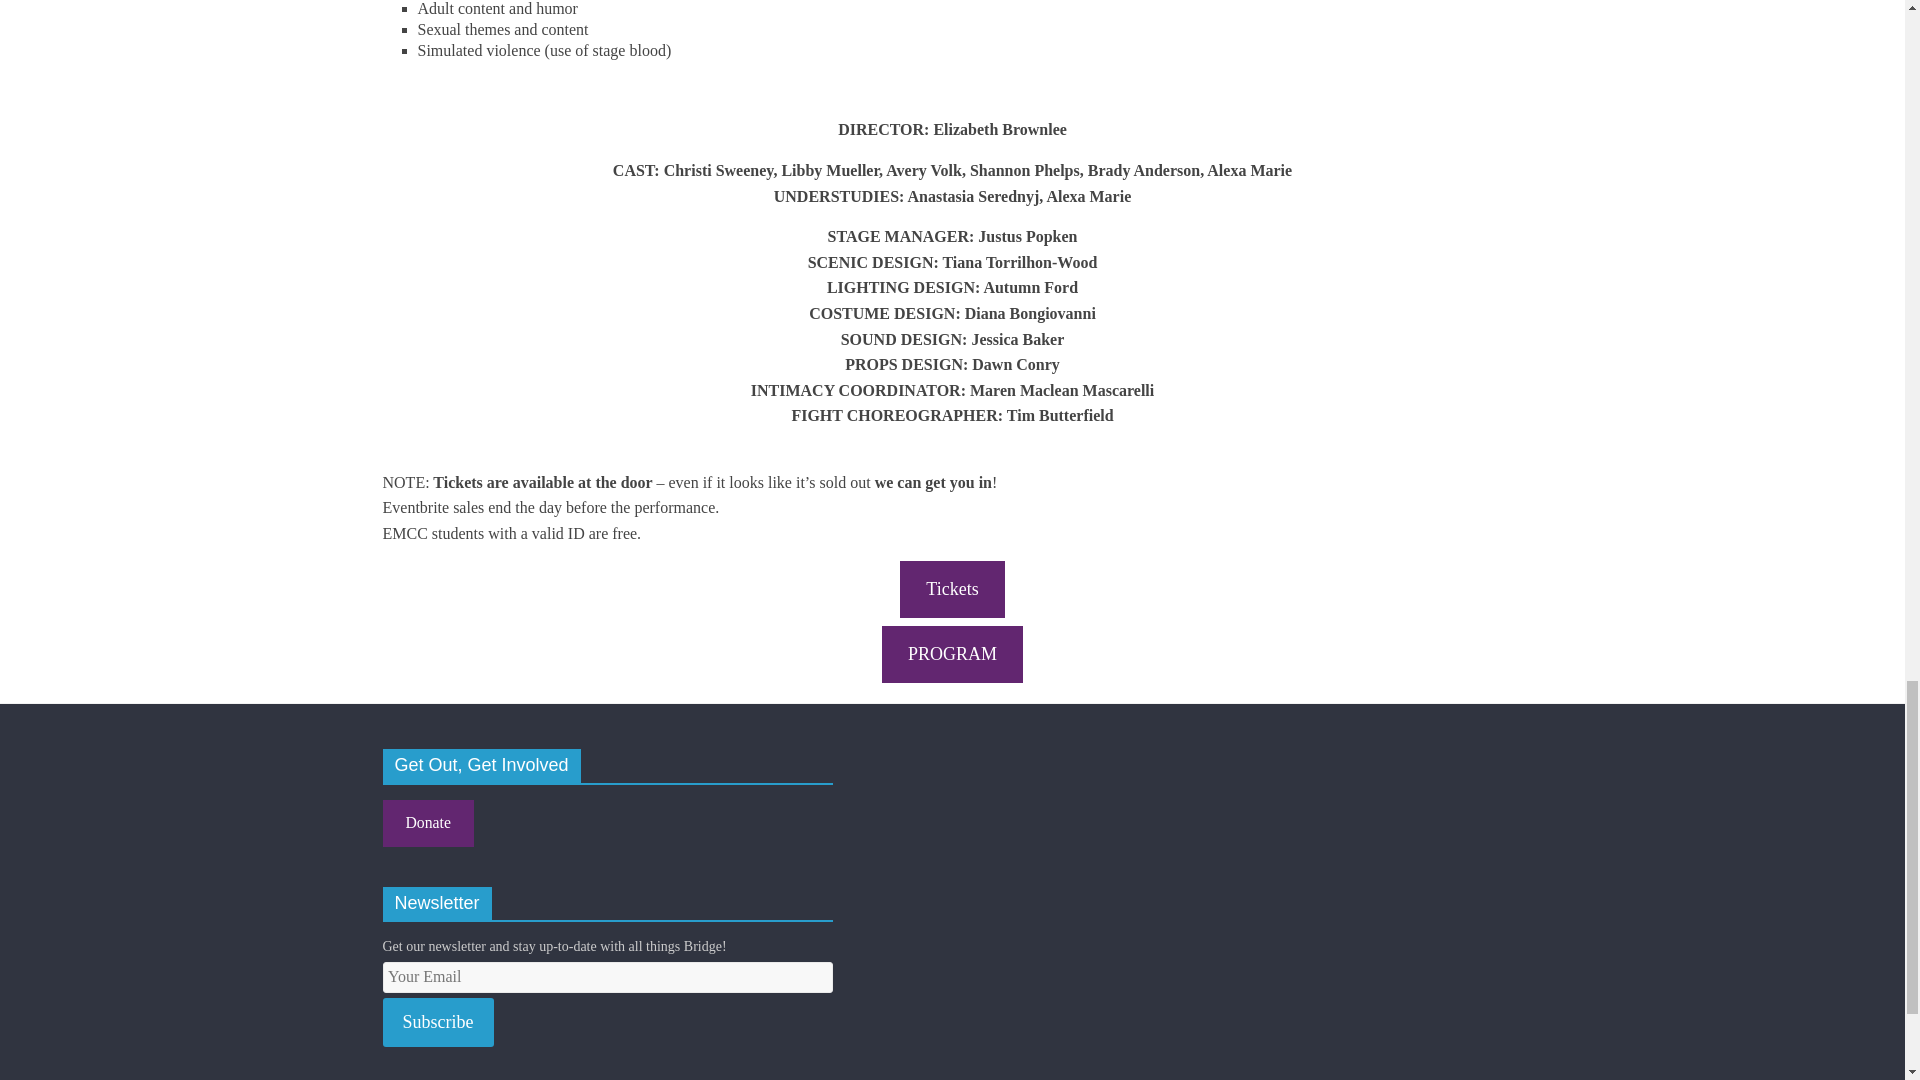  Describe the element at coordinates (427, 823) in the screenshot. I see `Donate` at that location.